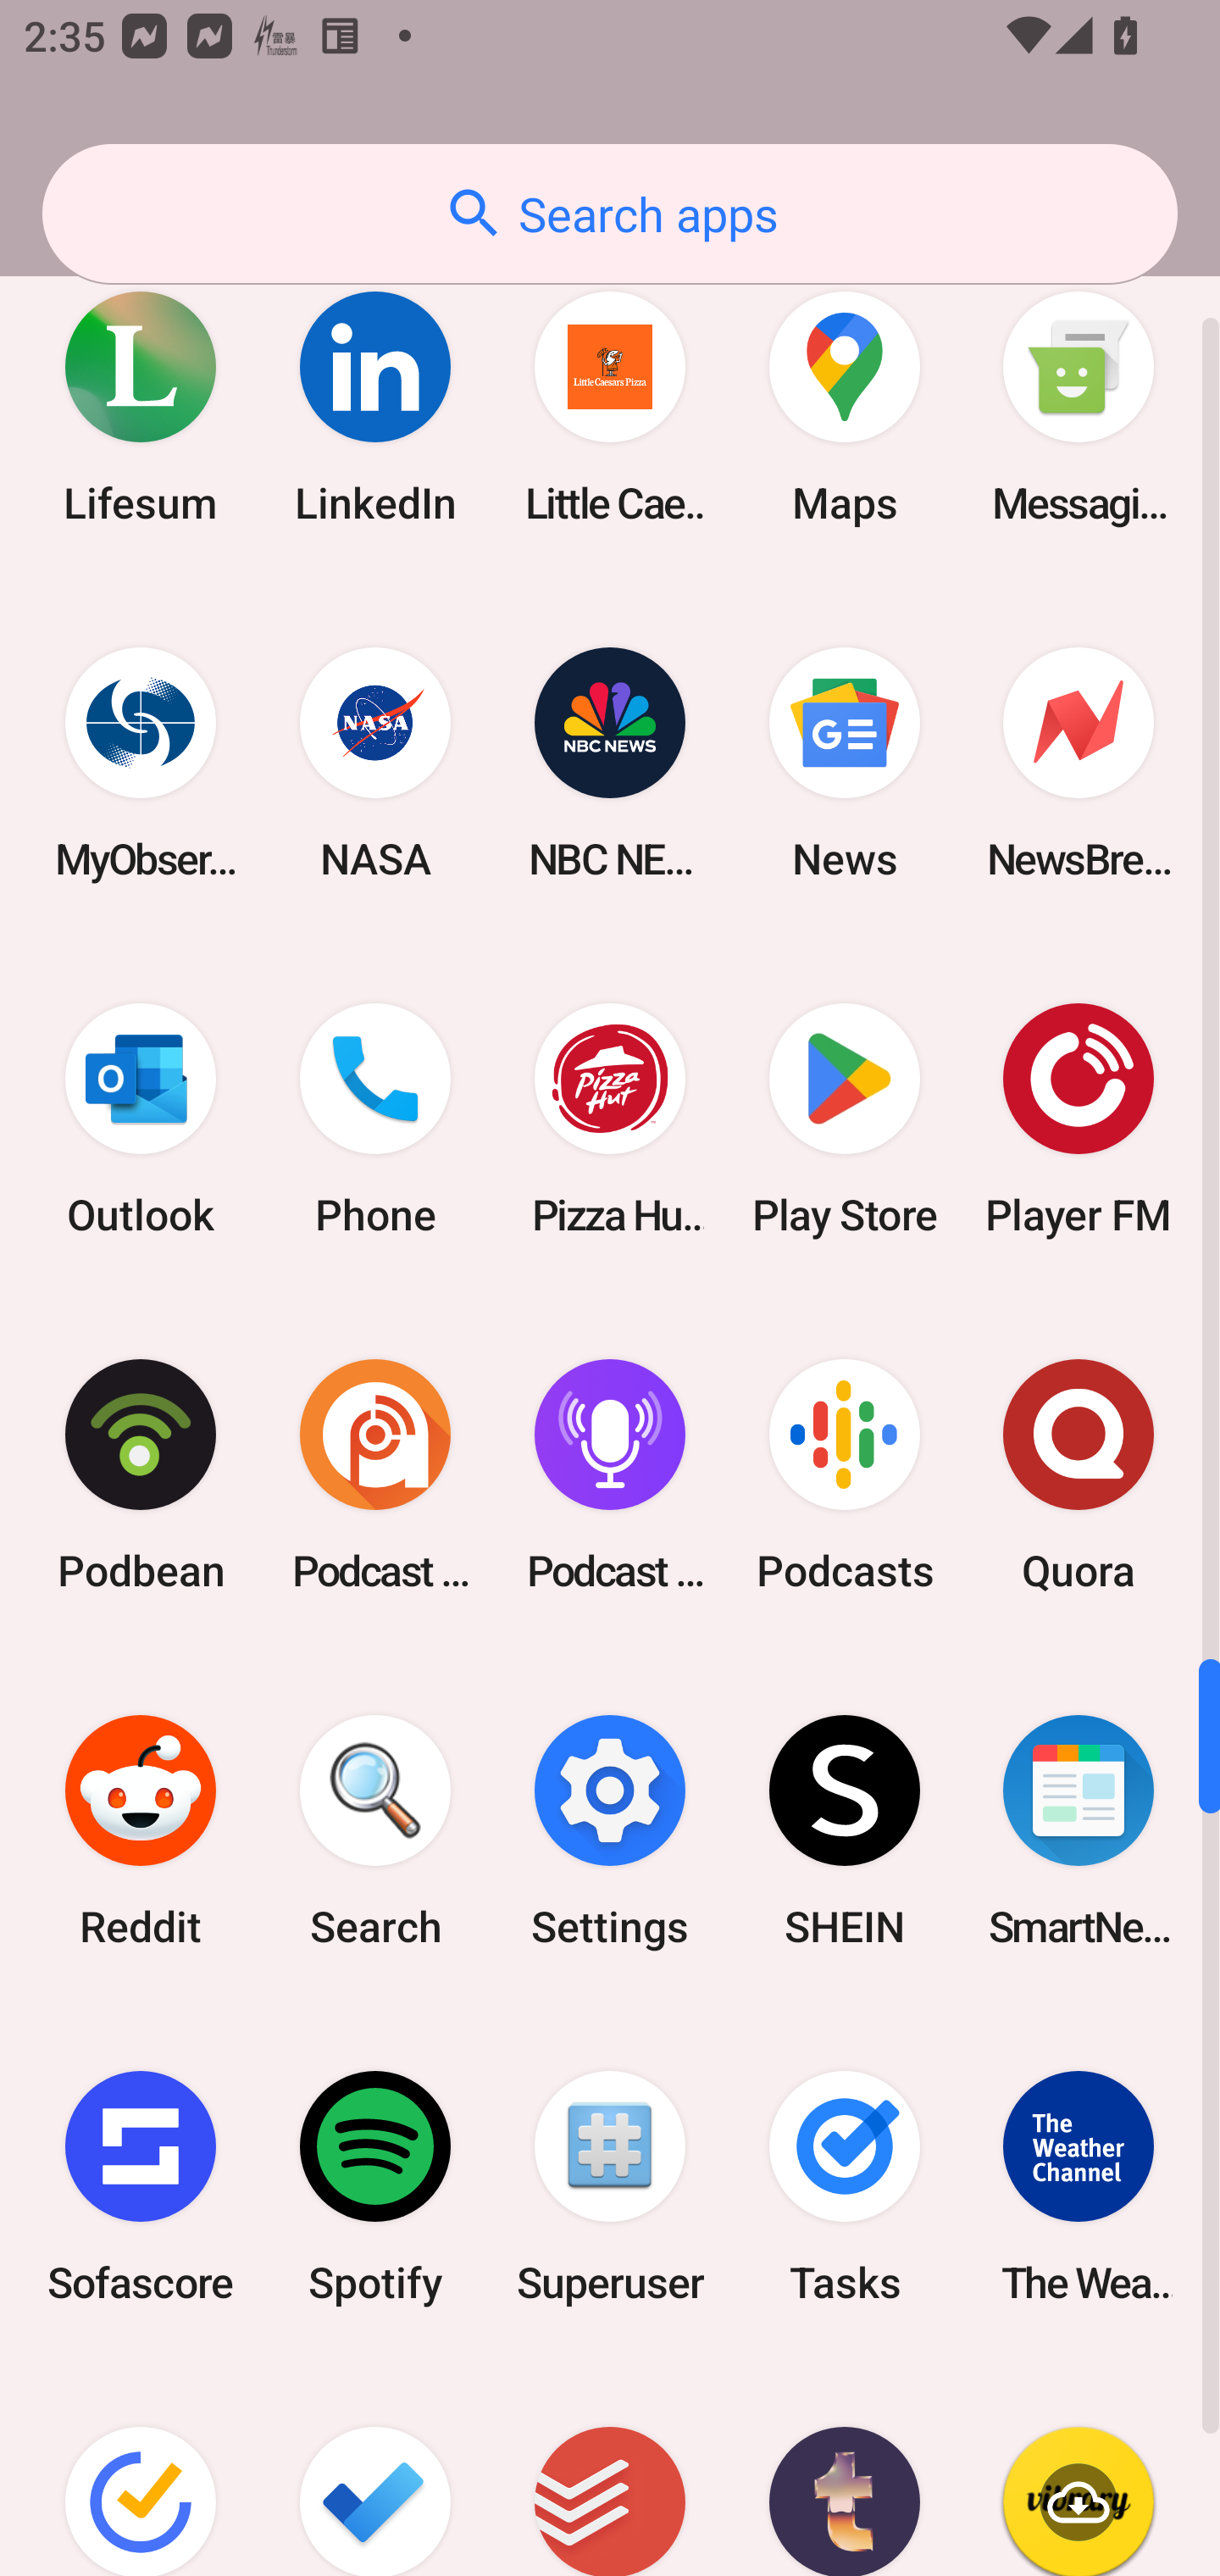  Describe the element at coordinates (610, 2470) in the screenshot. I see `Todoist` at that location.